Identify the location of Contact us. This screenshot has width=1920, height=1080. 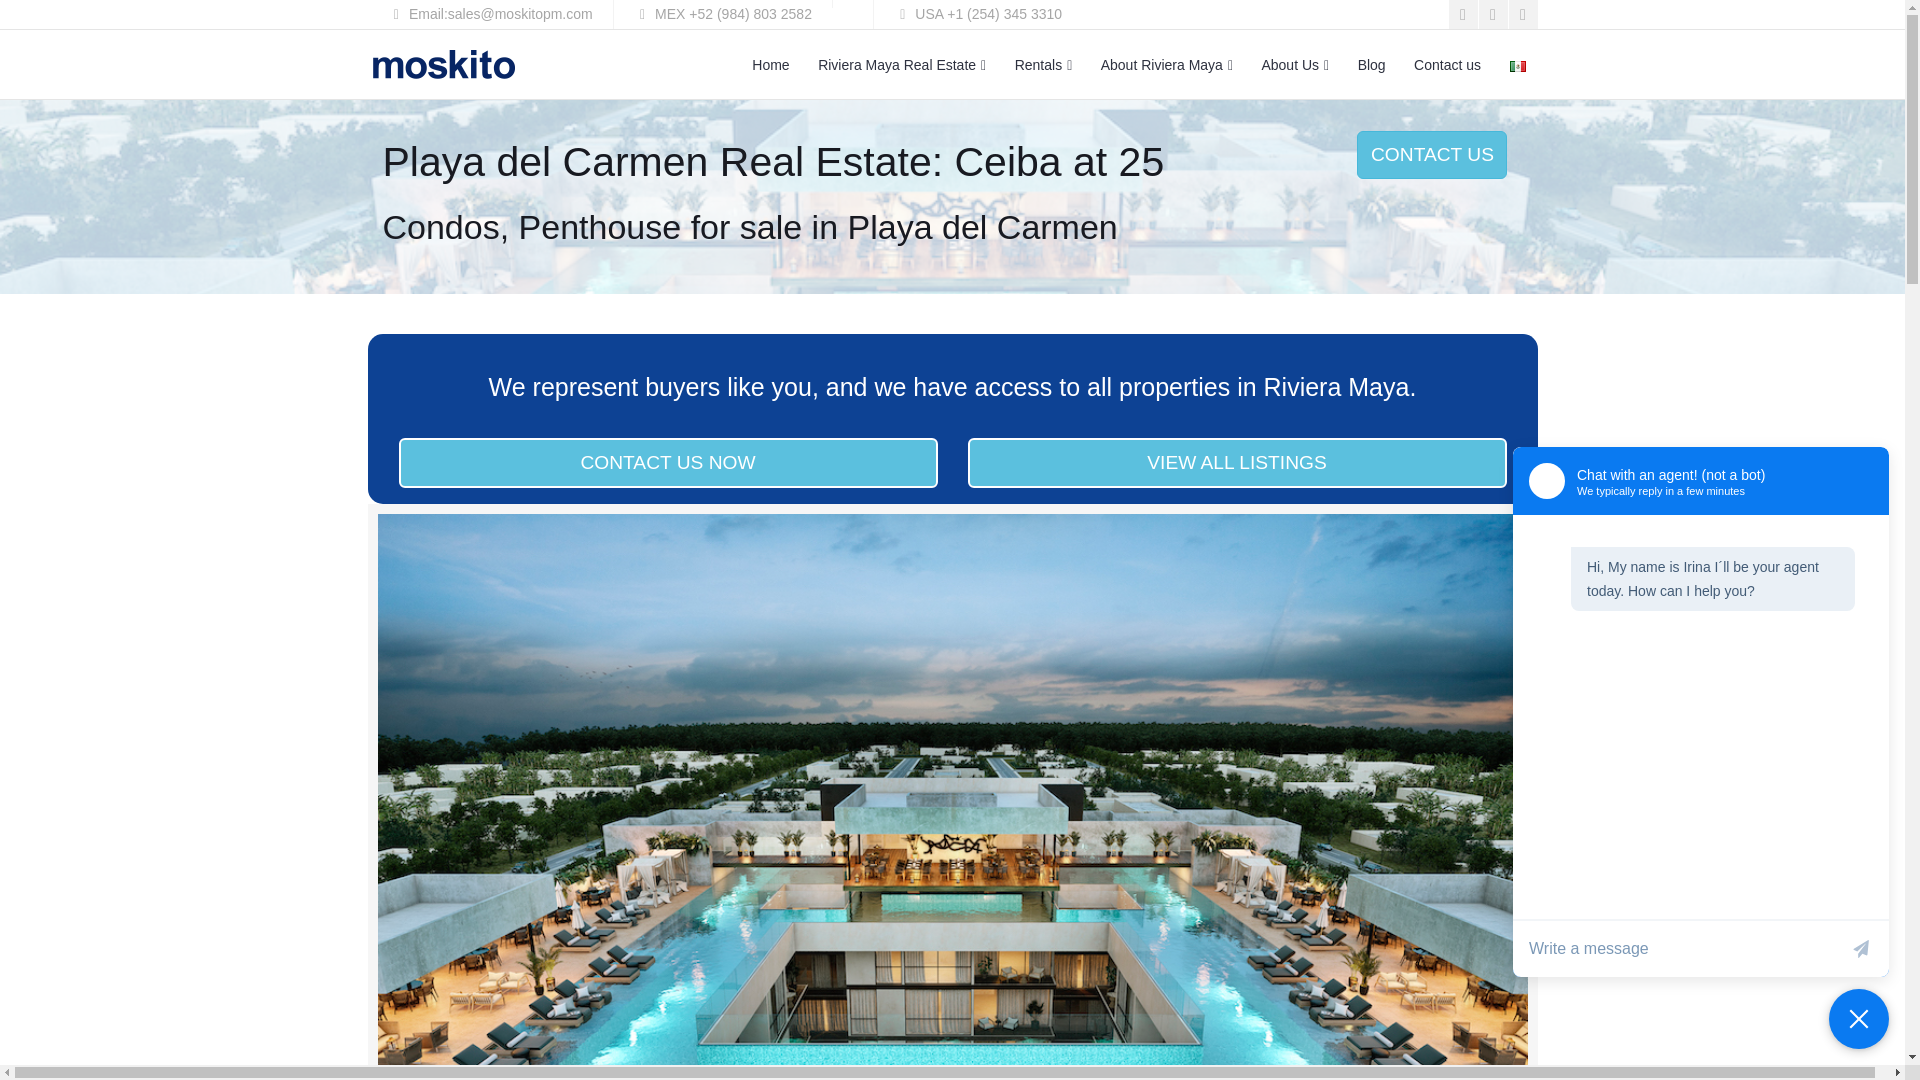
(1447, 65).